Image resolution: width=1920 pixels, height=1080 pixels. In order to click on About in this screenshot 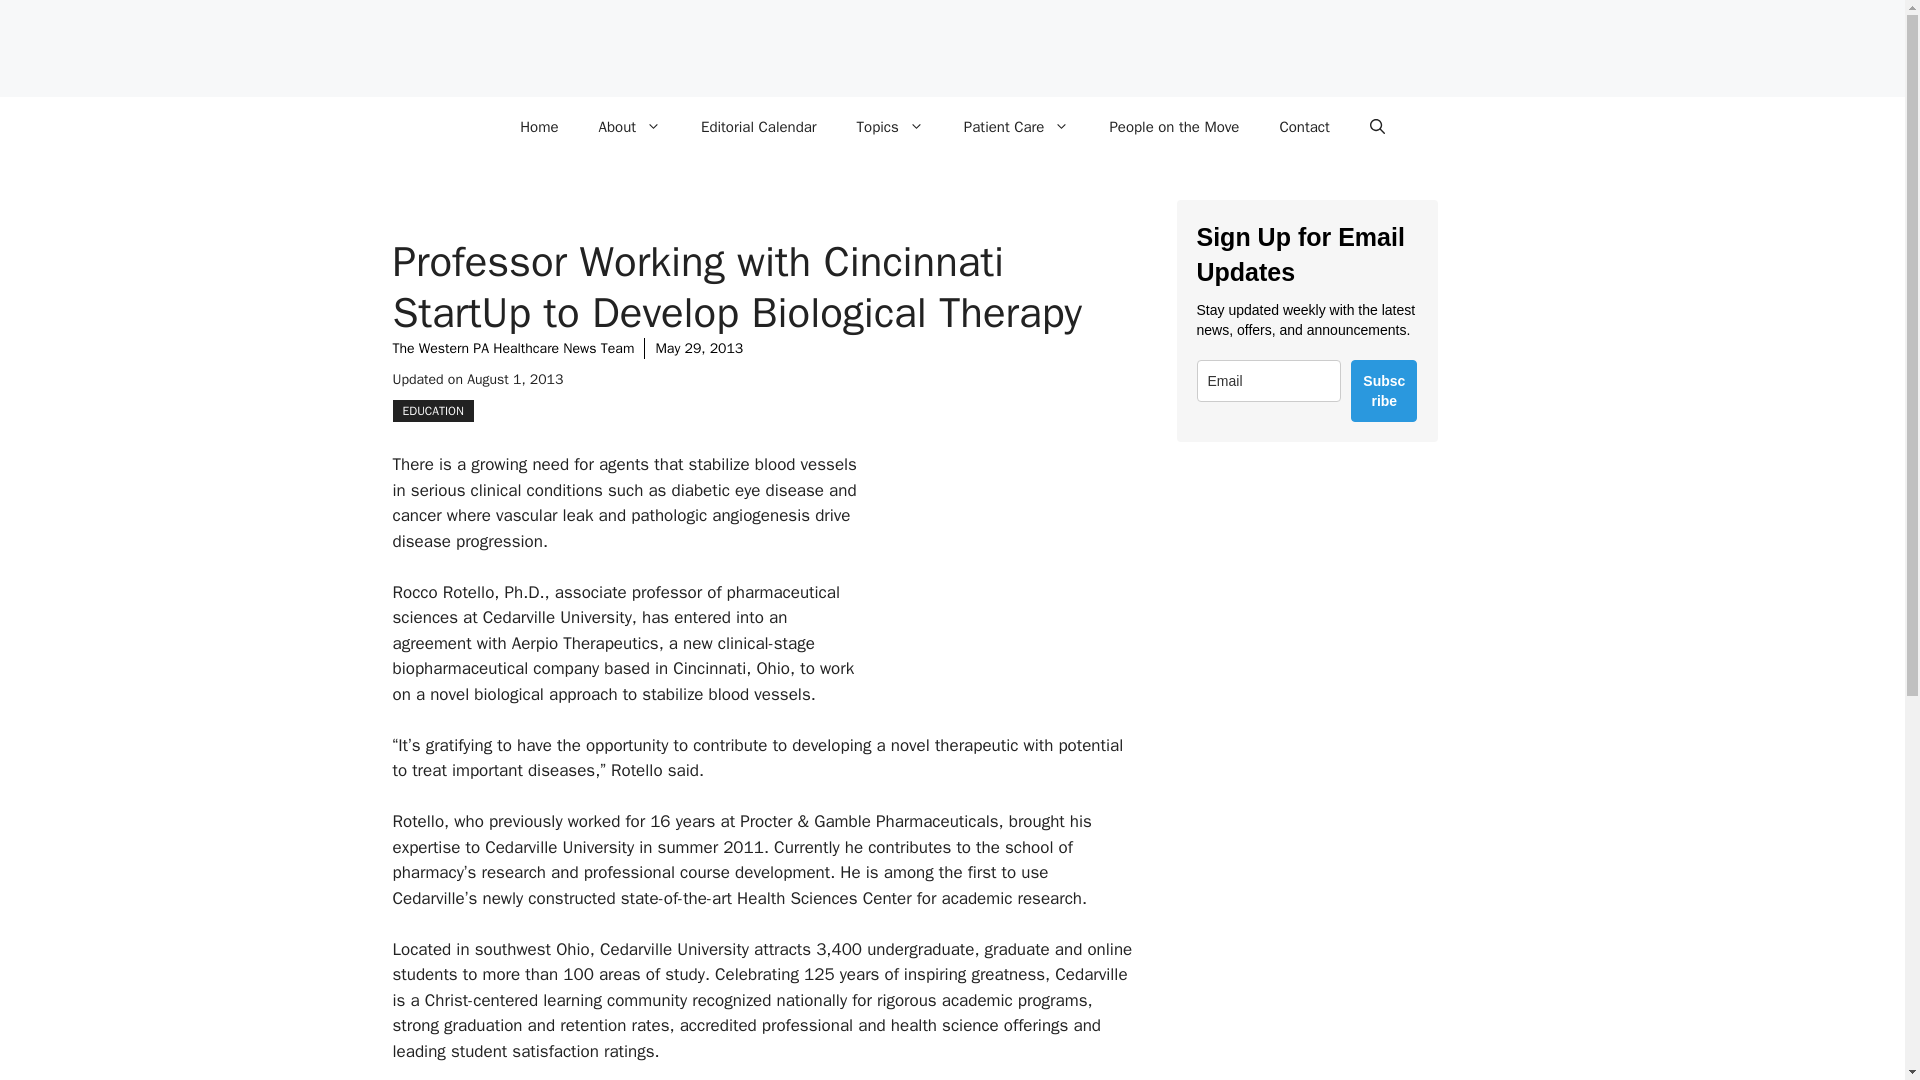, I will do `click(630, 126)`.